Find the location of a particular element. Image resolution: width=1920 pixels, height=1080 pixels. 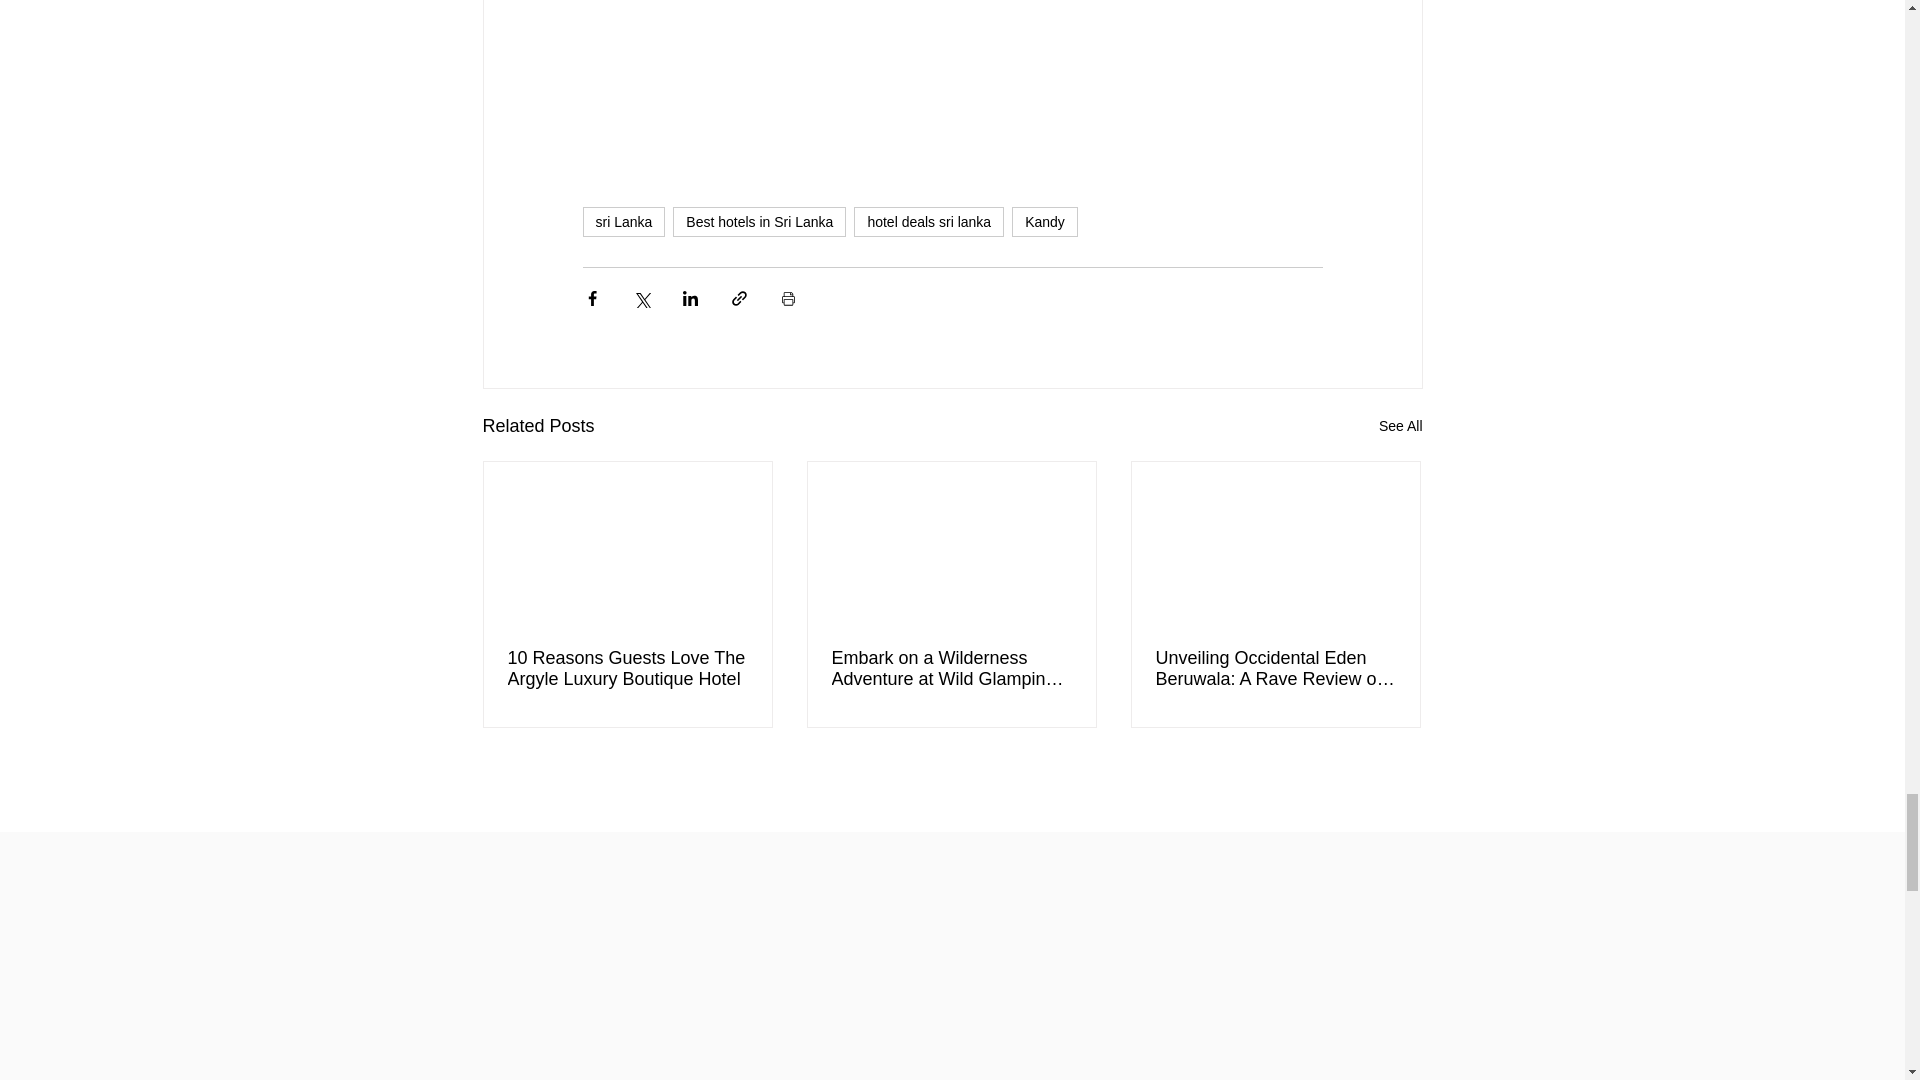

Kandy is located at coordinates (1044, 222).